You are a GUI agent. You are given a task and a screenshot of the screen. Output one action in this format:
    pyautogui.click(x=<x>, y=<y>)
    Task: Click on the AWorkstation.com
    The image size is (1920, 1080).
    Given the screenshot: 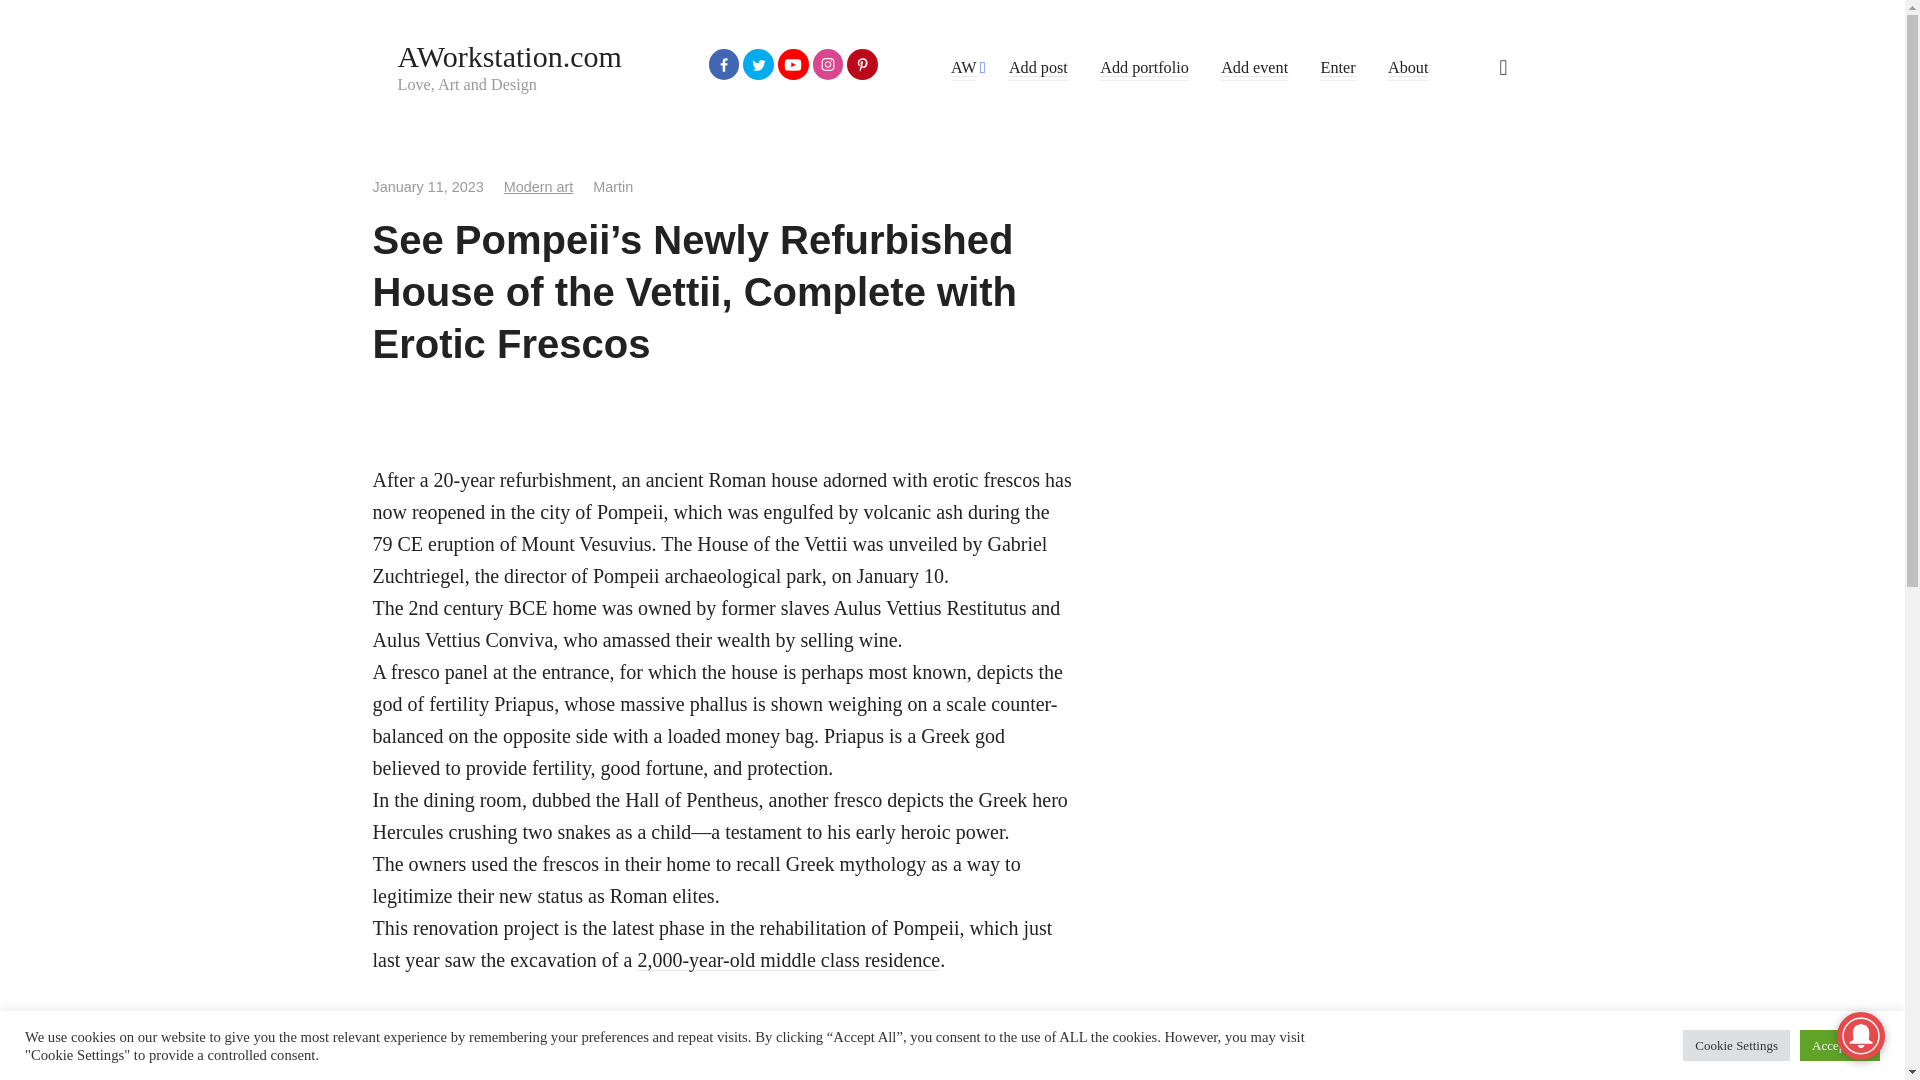 What is the action you would take?
    pyautogui.click(x=510, y=56)
    